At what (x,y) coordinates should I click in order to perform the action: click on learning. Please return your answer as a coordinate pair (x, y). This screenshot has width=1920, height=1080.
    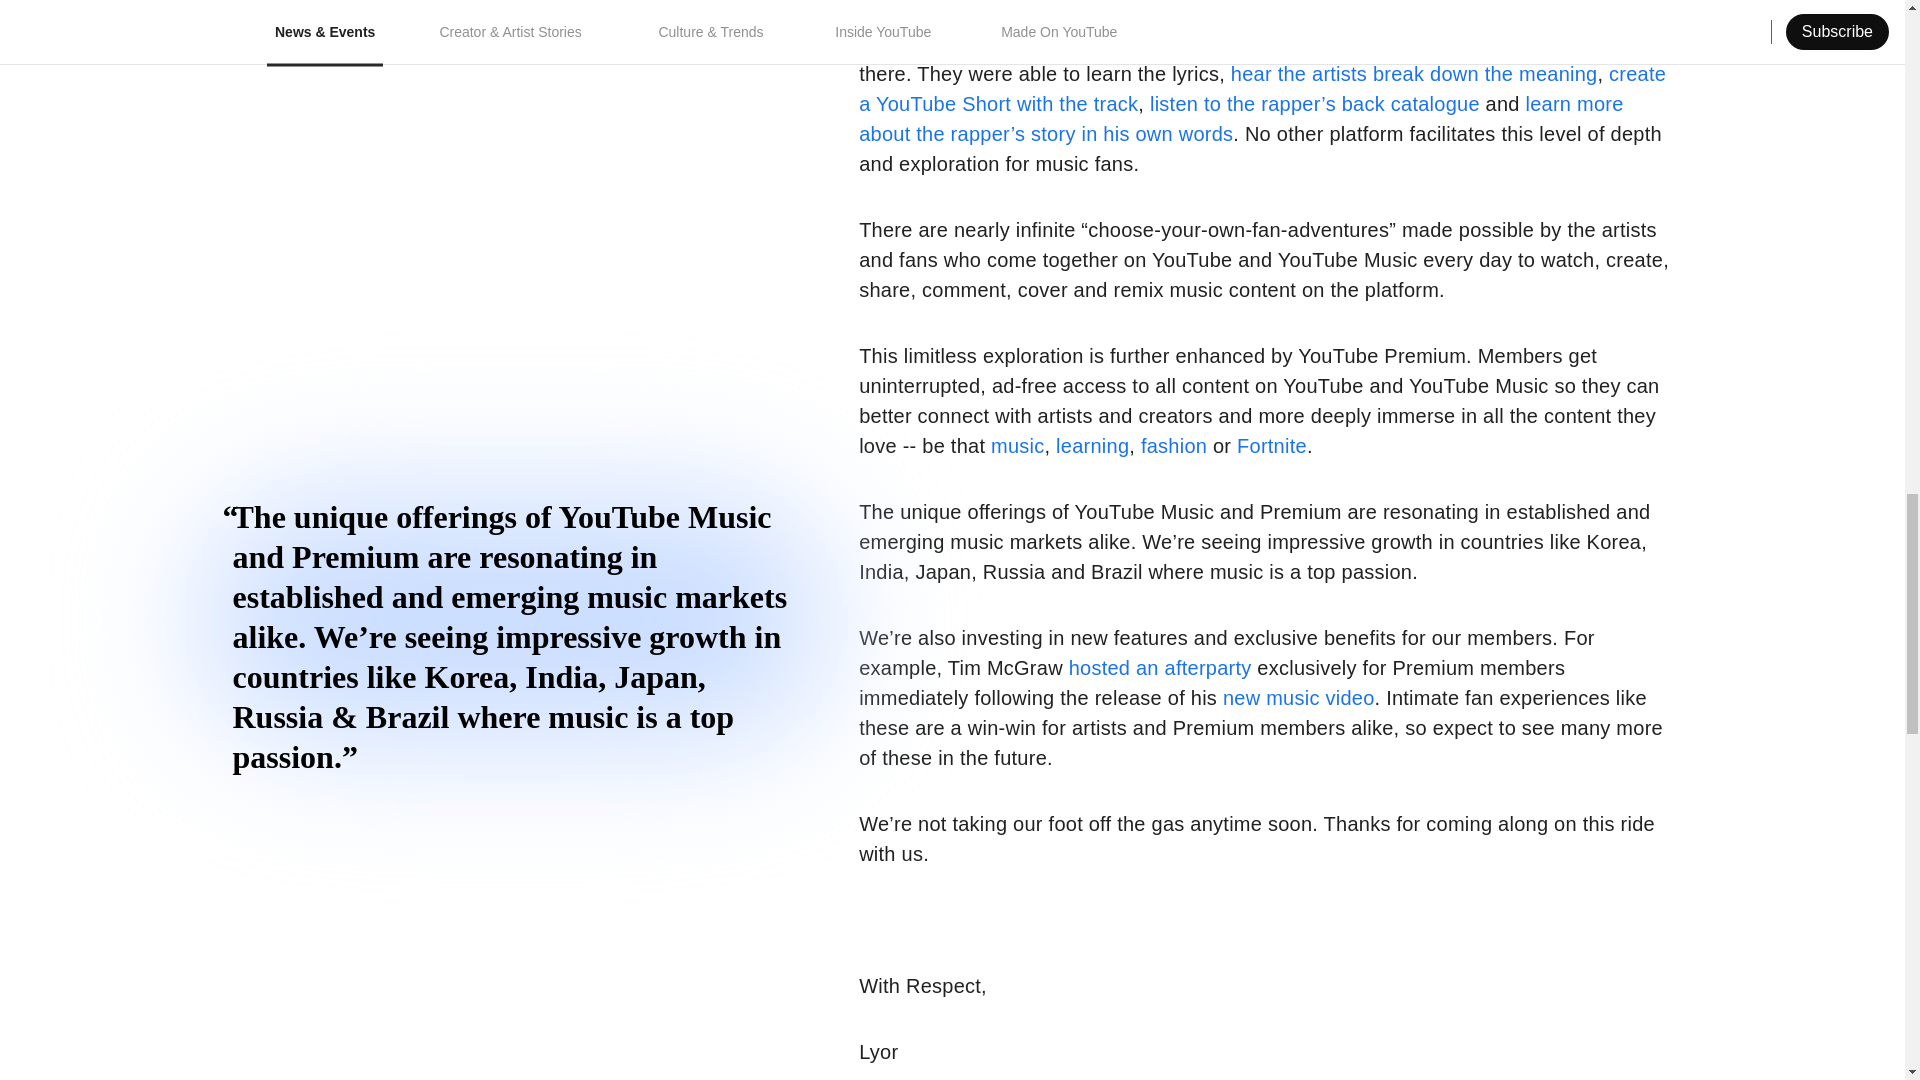
    Looking at the image, I should click on (1092, 446).